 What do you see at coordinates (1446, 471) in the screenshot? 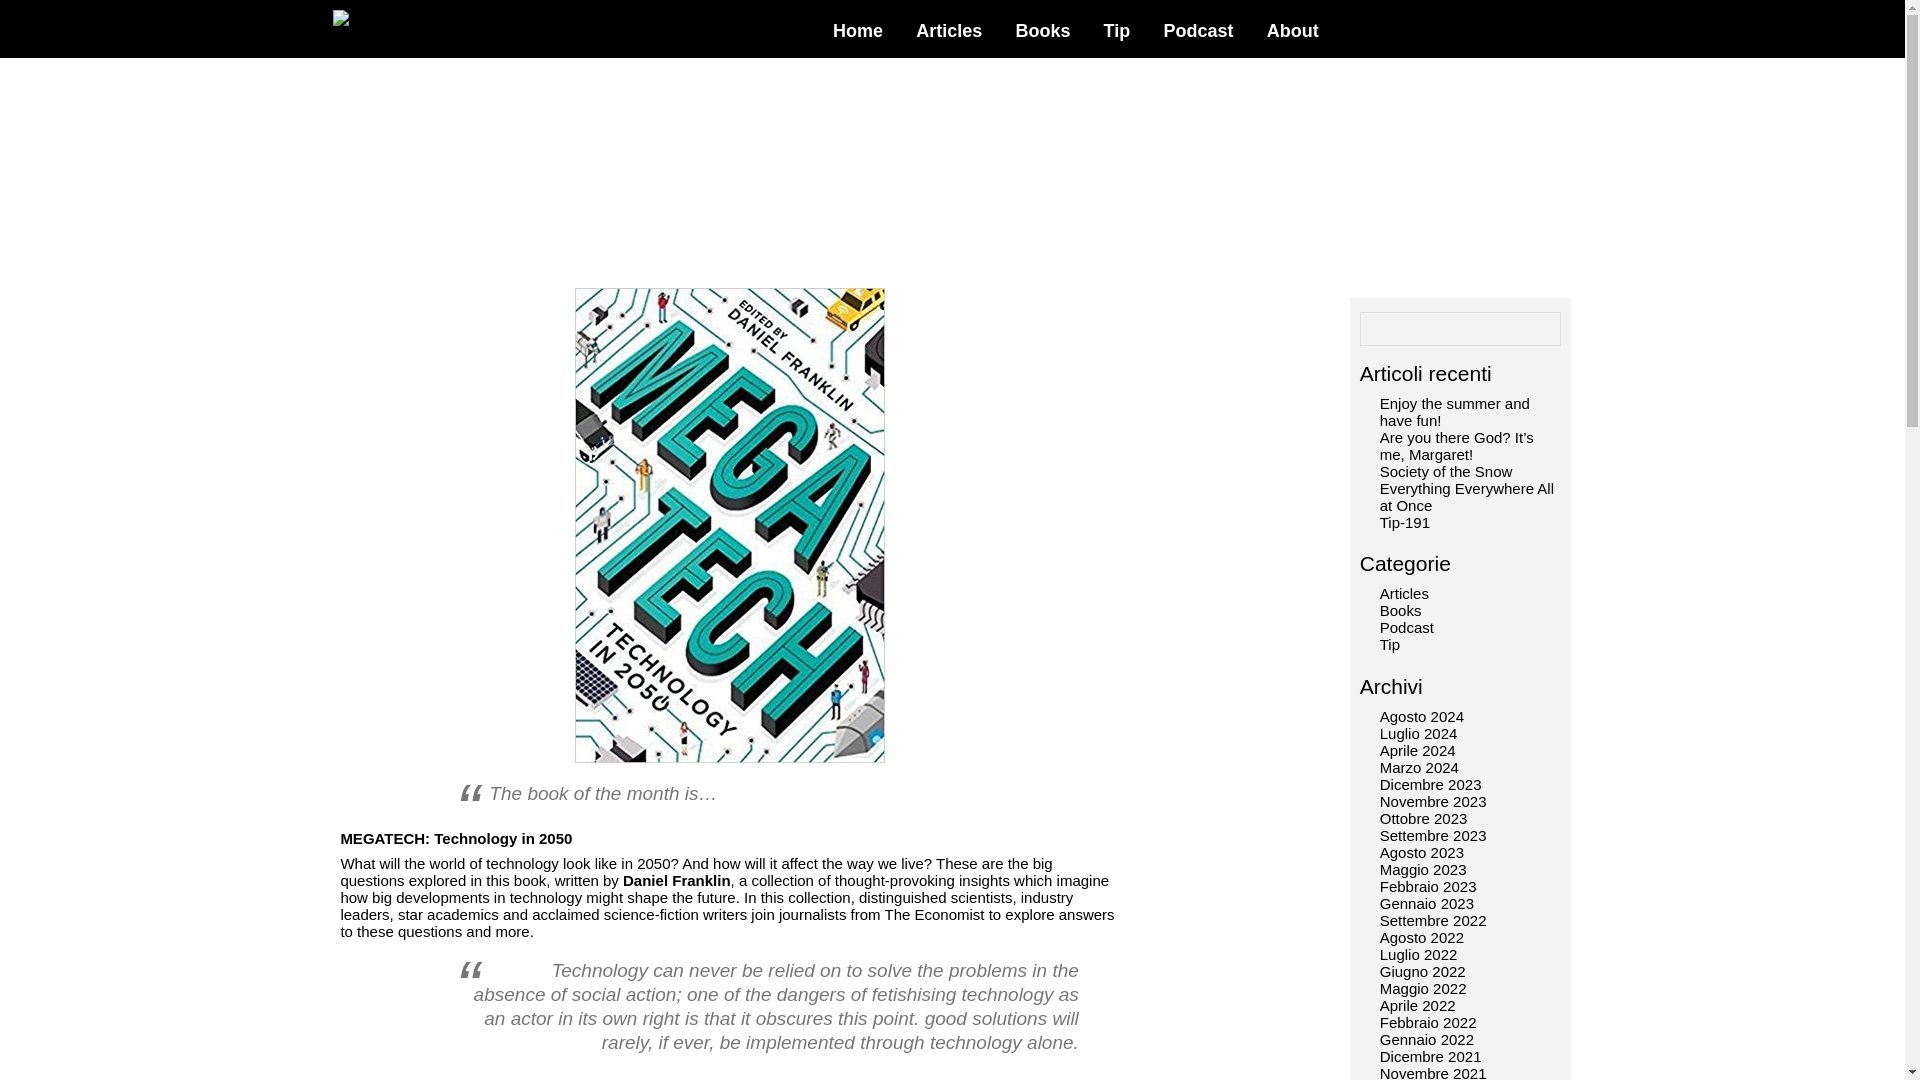
I see `Society of the Snow` at bounding box center [1446, 471].